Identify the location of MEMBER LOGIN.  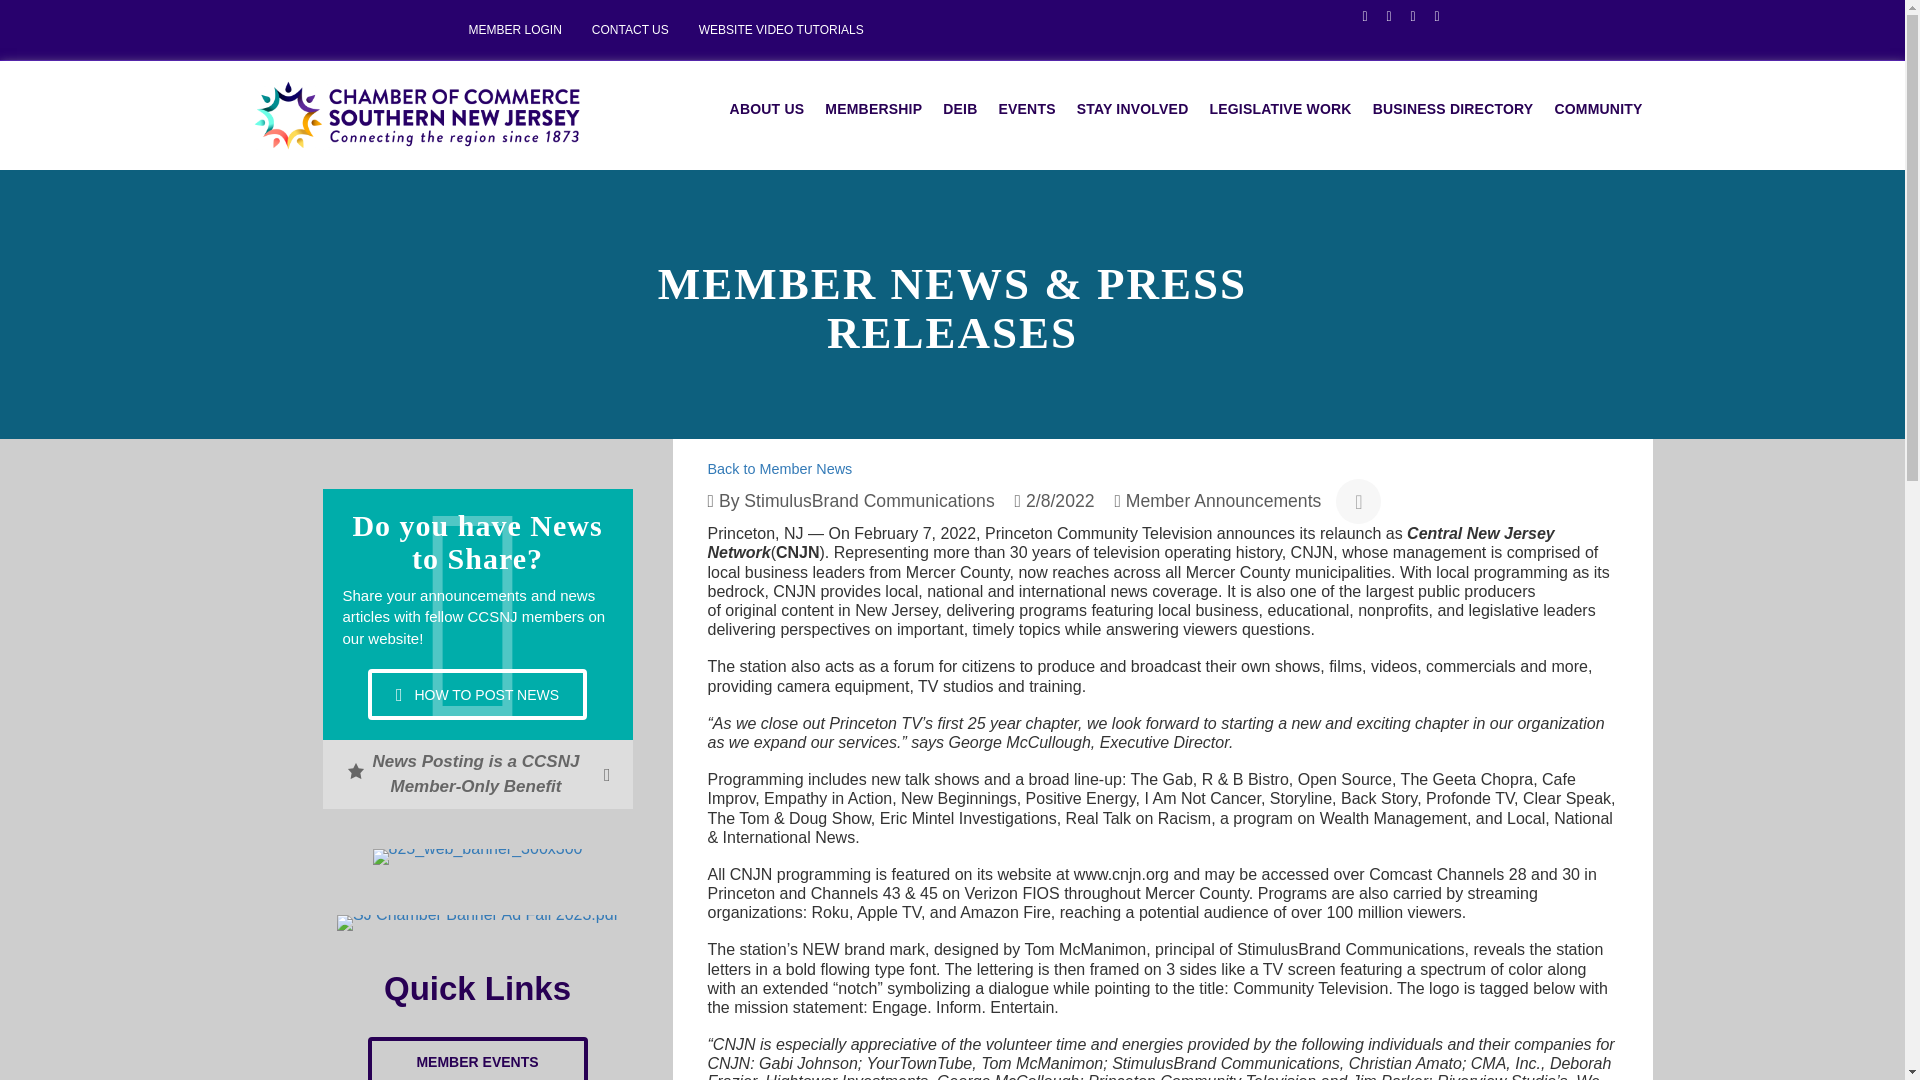
(515, 30).